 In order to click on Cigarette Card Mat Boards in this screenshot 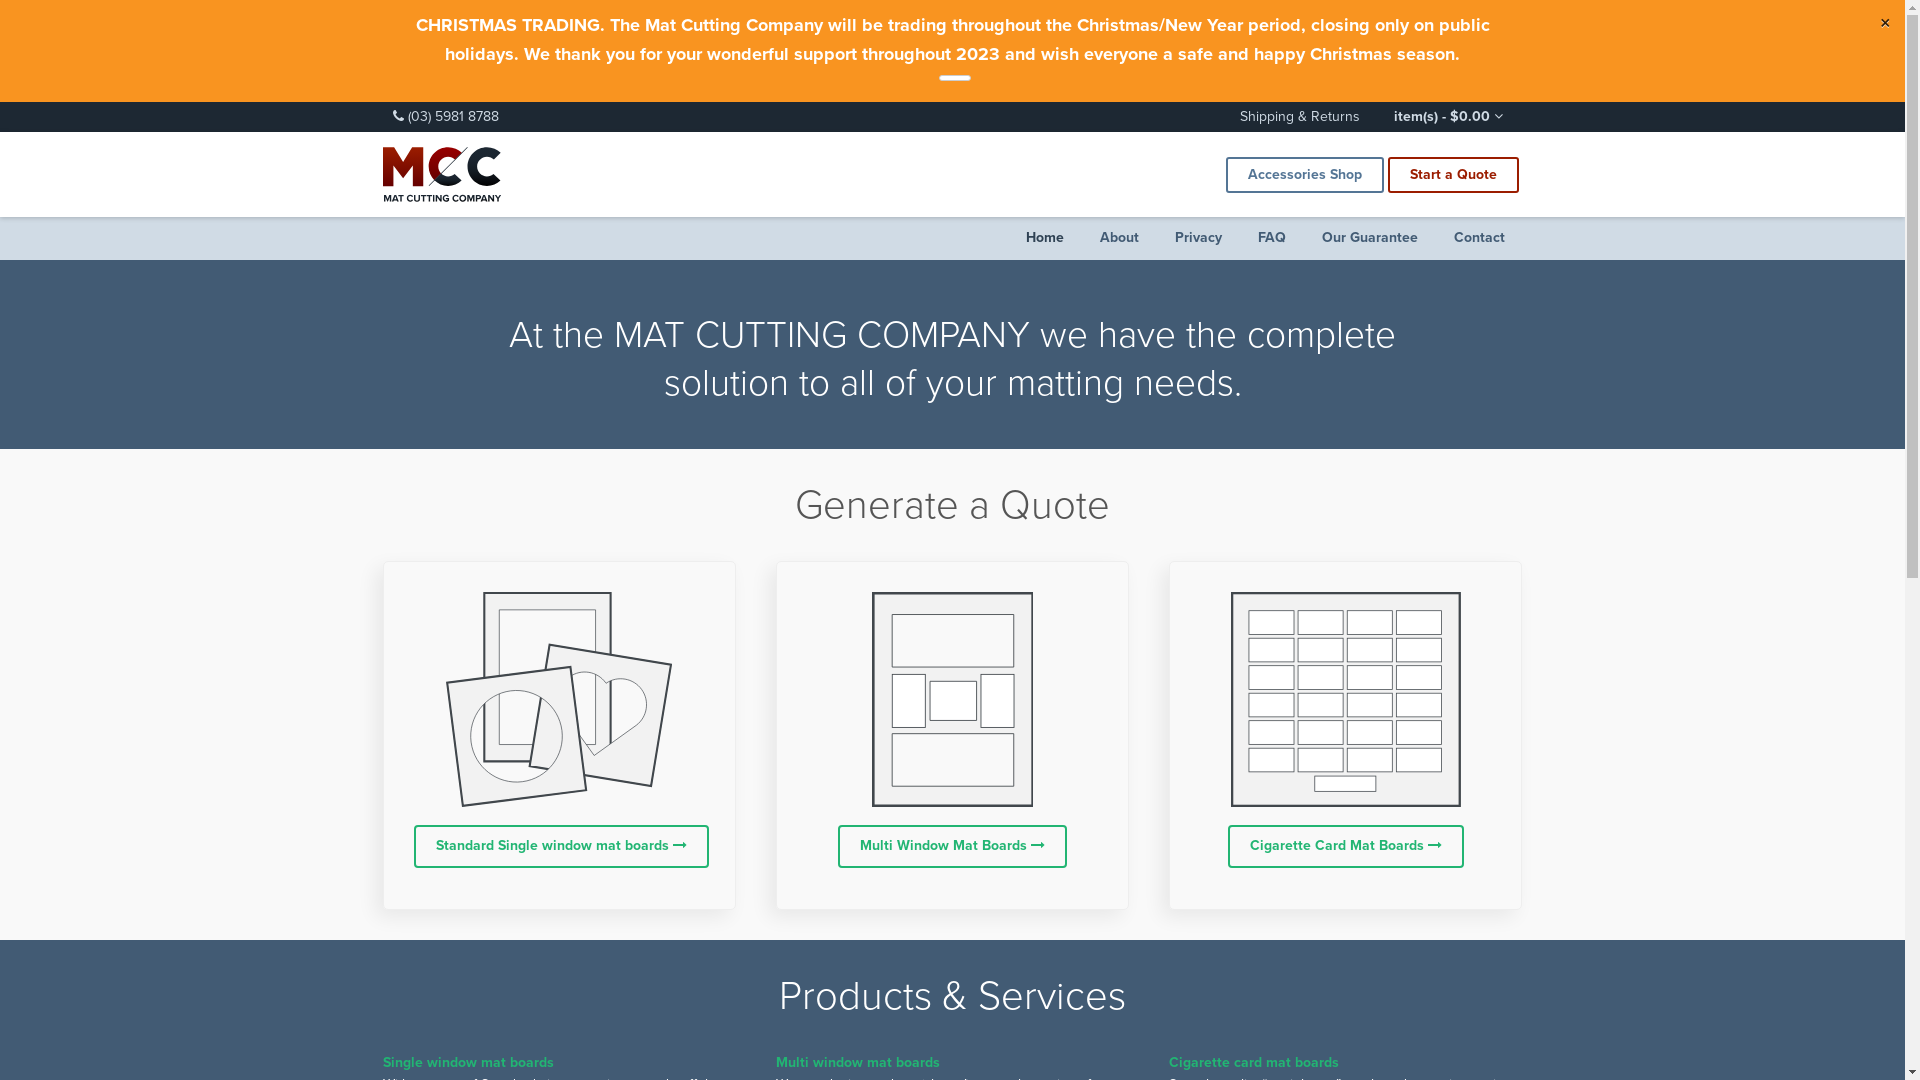, I will do `click(1346, 846)`.